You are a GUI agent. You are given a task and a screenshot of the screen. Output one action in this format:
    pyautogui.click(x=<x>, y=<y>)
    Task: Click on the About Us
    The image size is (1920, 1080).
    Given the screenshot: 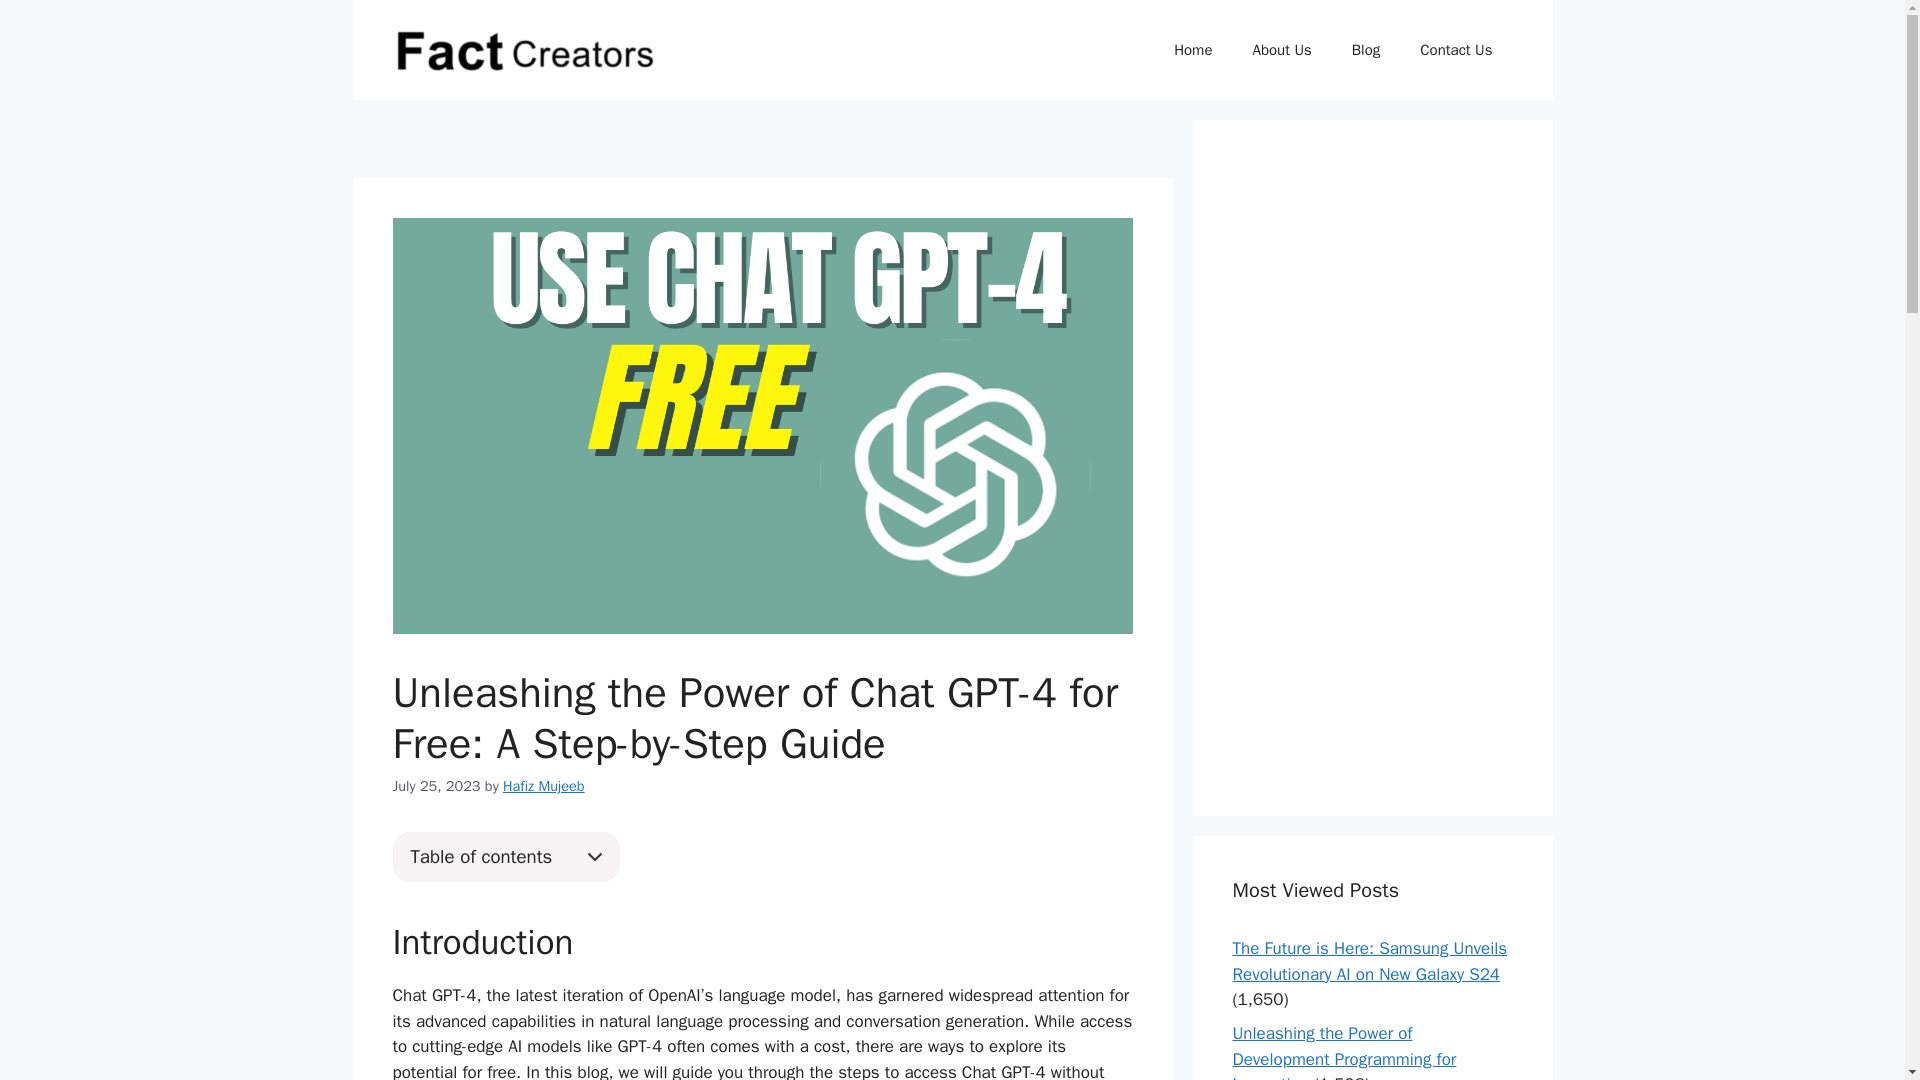 What is the action you would take?
    pyautogui.click(x=1281, y=50)
    